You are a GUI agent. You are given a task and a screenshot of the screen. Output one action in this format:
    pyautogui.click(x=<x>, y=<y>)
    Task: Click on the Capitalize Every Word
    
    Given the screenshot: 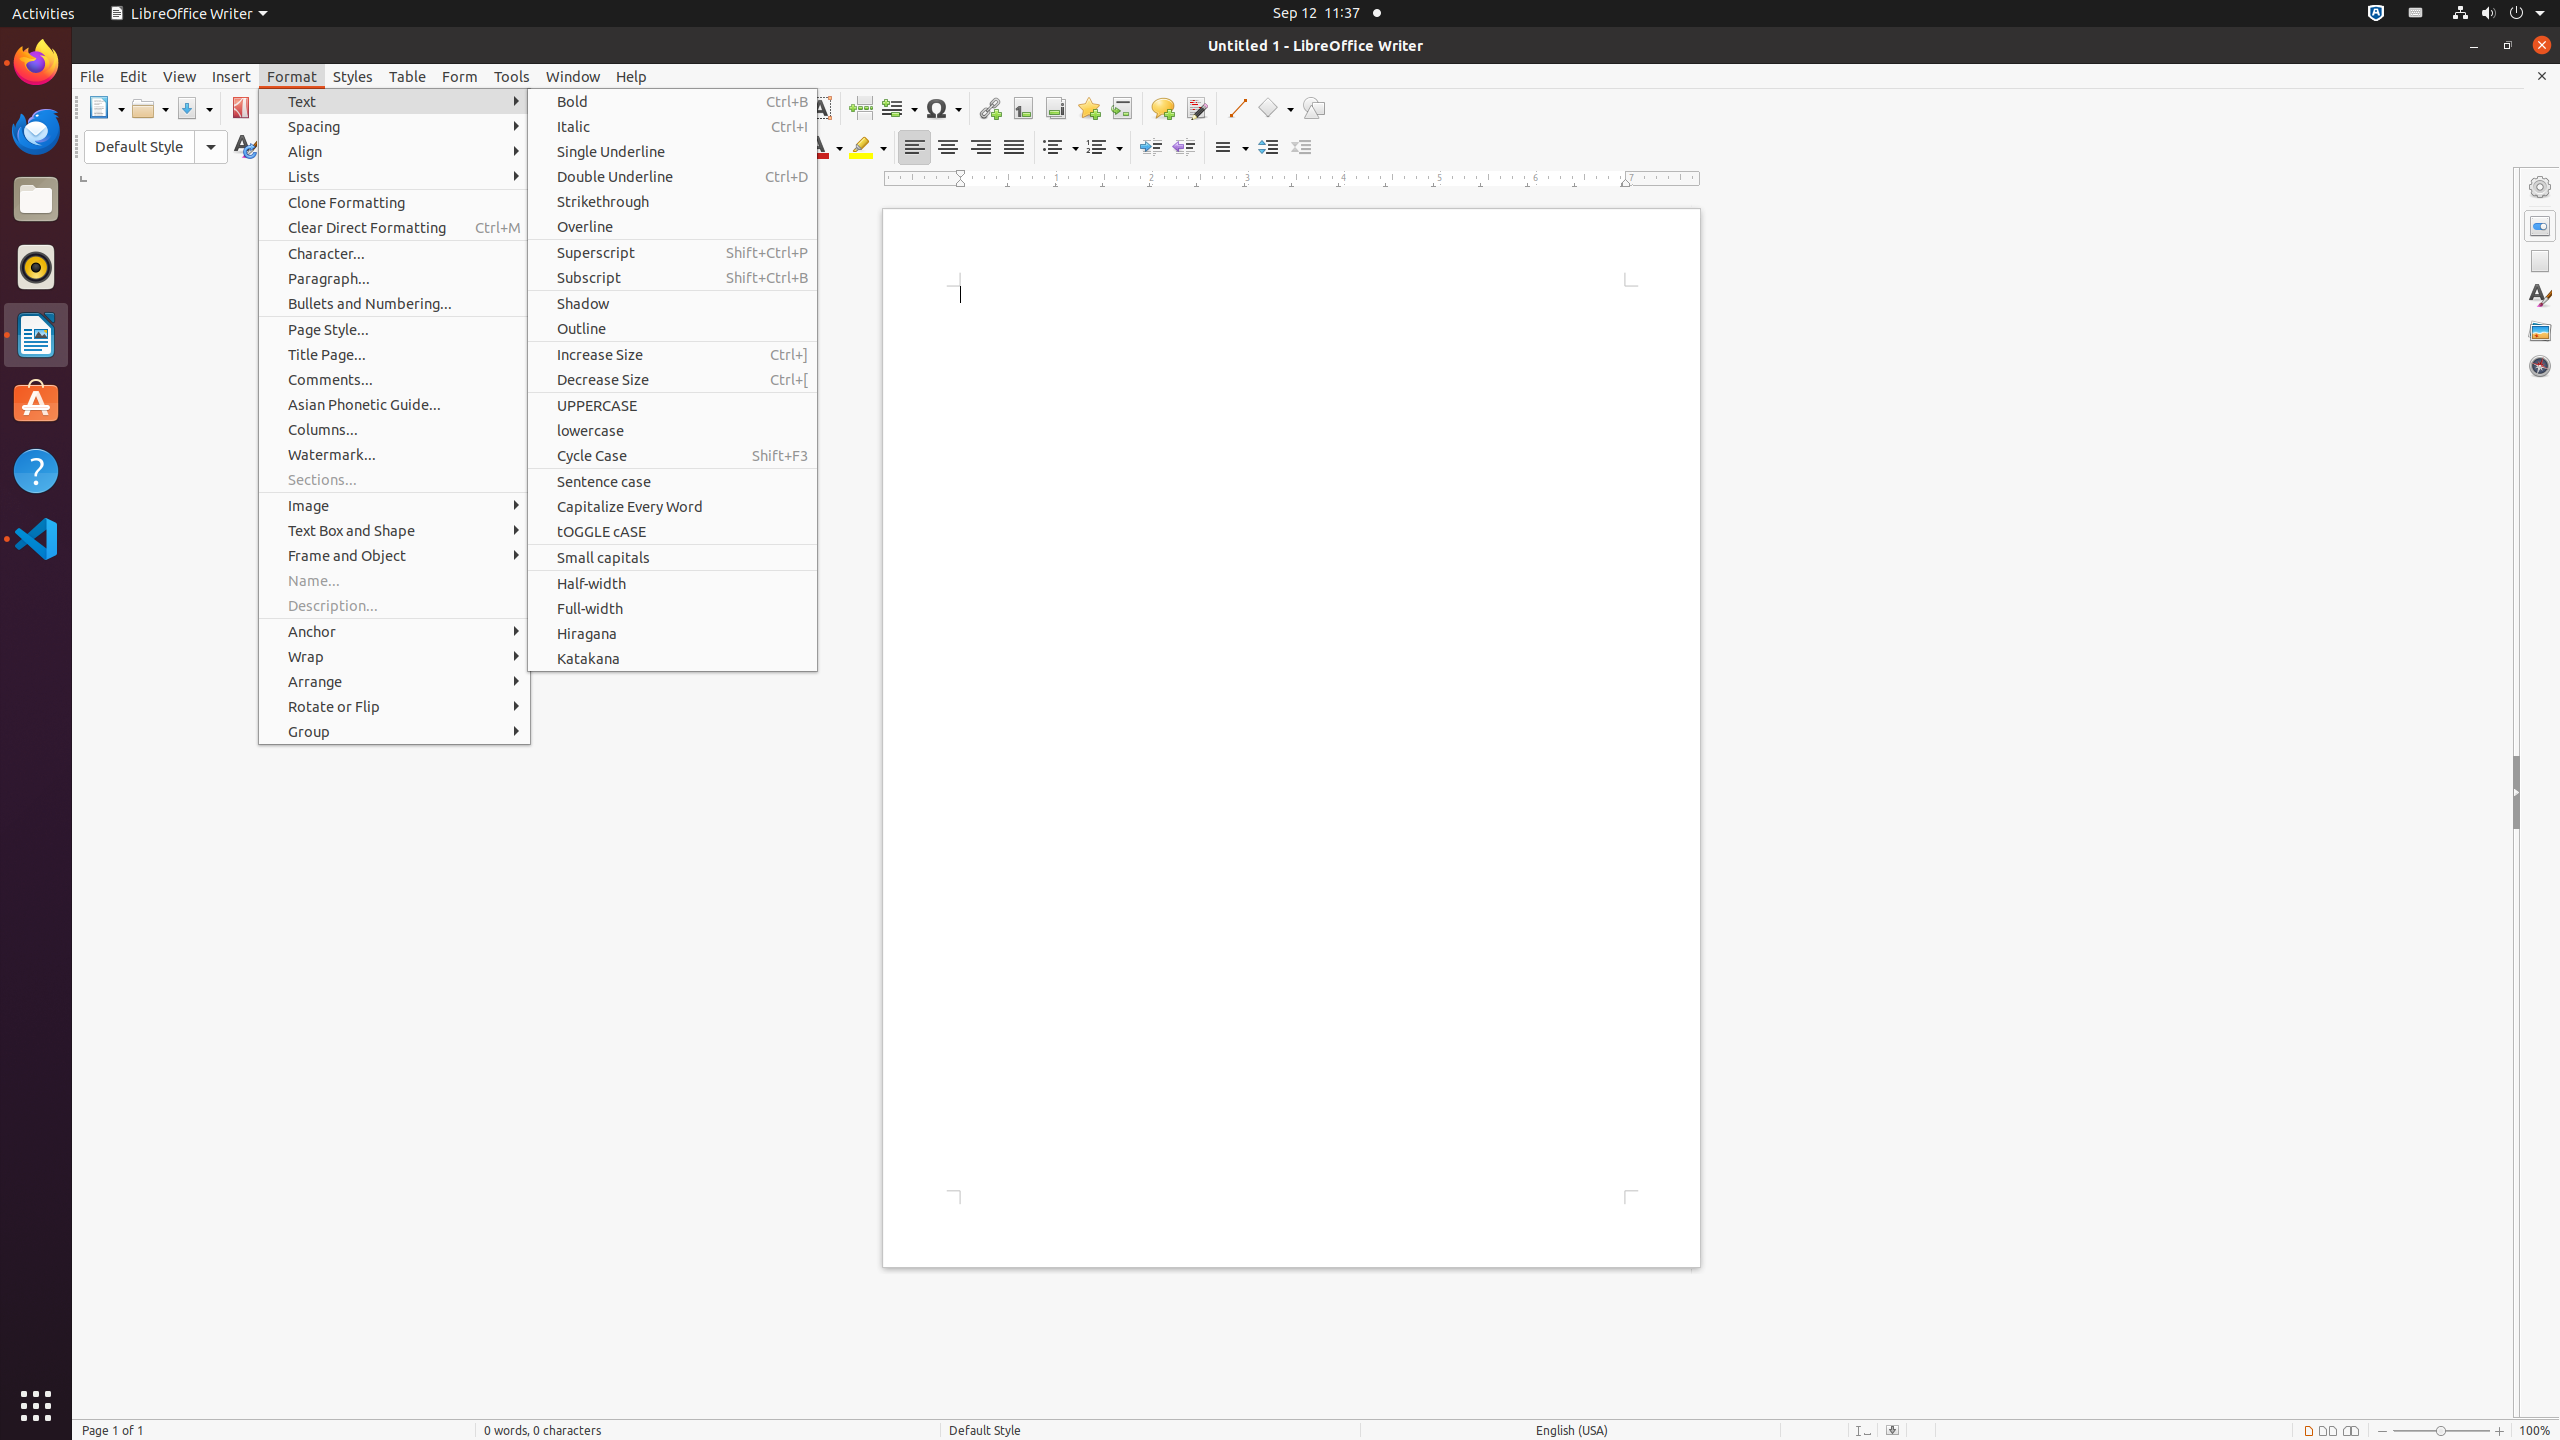 What is the action you would take?
    pyautogui.click(x=672, y=506)
    